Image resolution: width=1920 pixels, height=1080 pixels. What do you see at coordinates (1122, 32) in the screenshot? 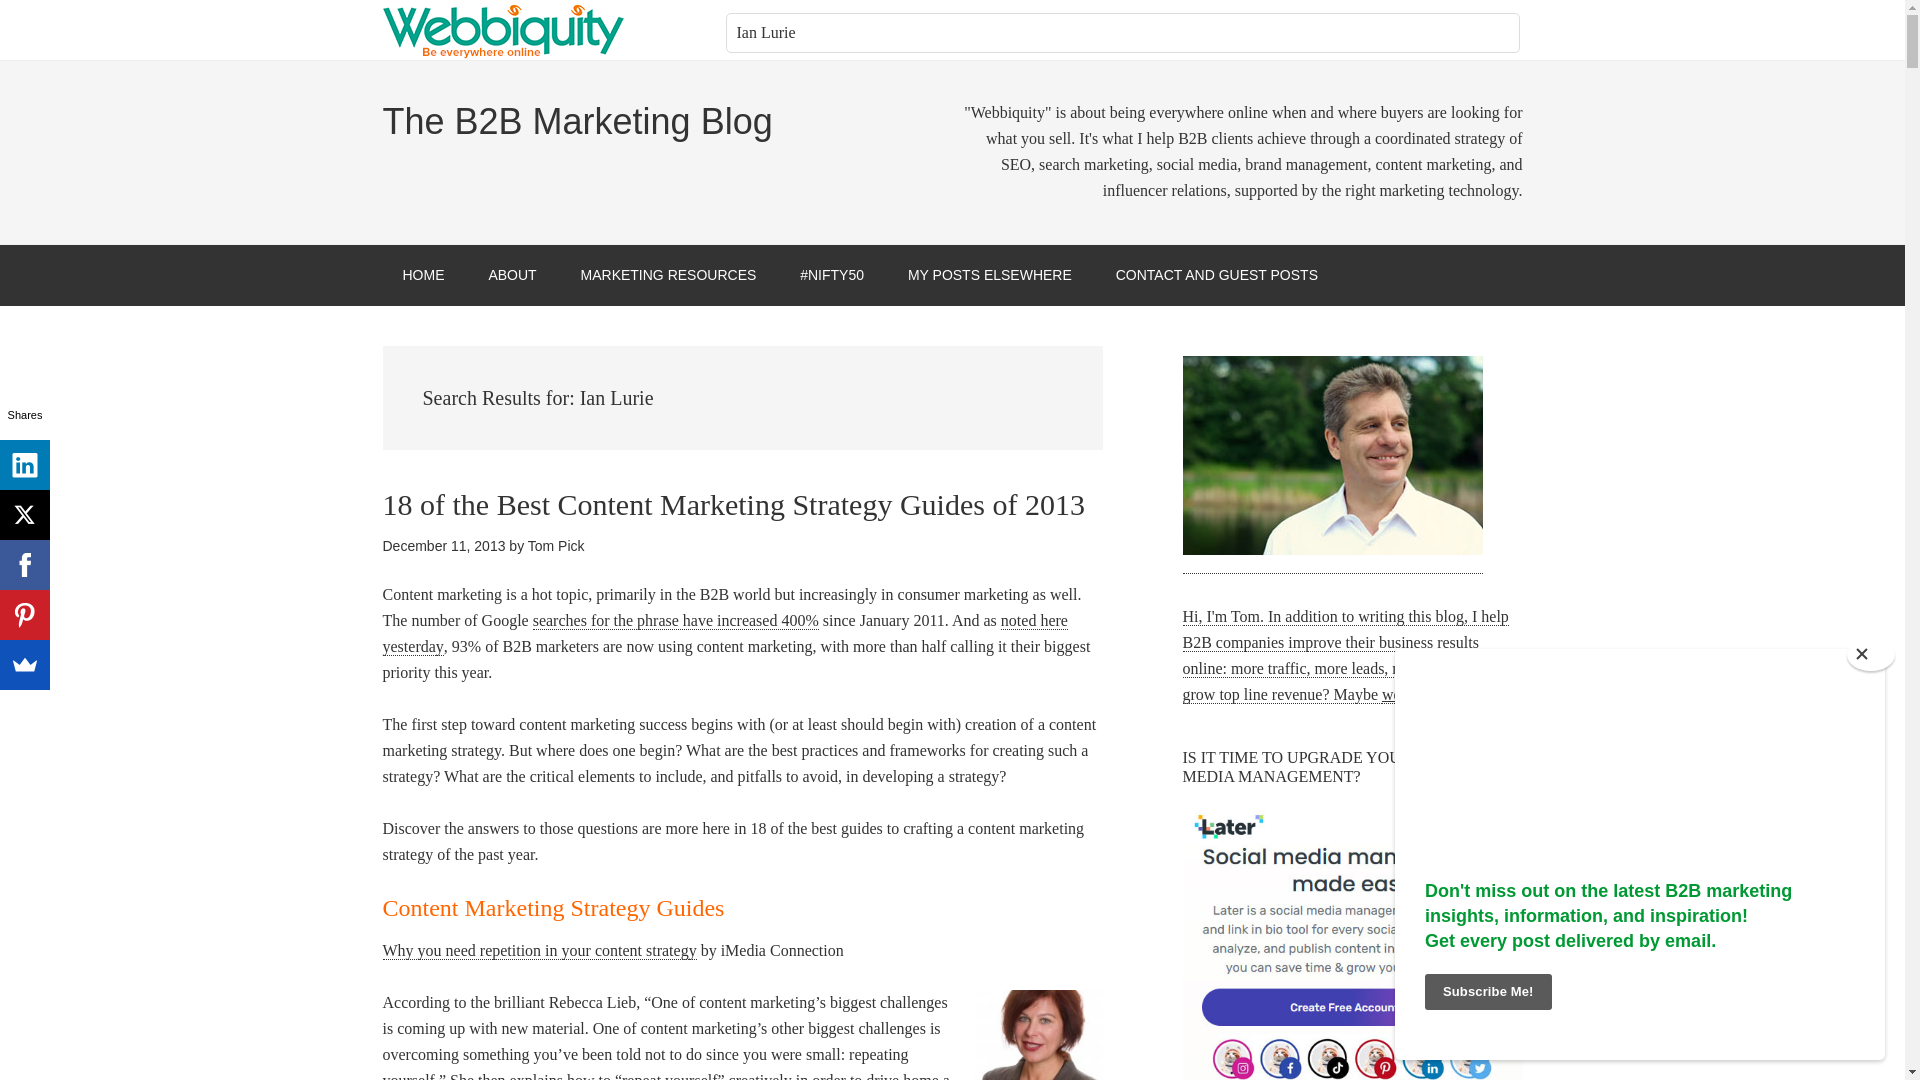
I see `Ian Lurie` at bounding box center [1122, 32].